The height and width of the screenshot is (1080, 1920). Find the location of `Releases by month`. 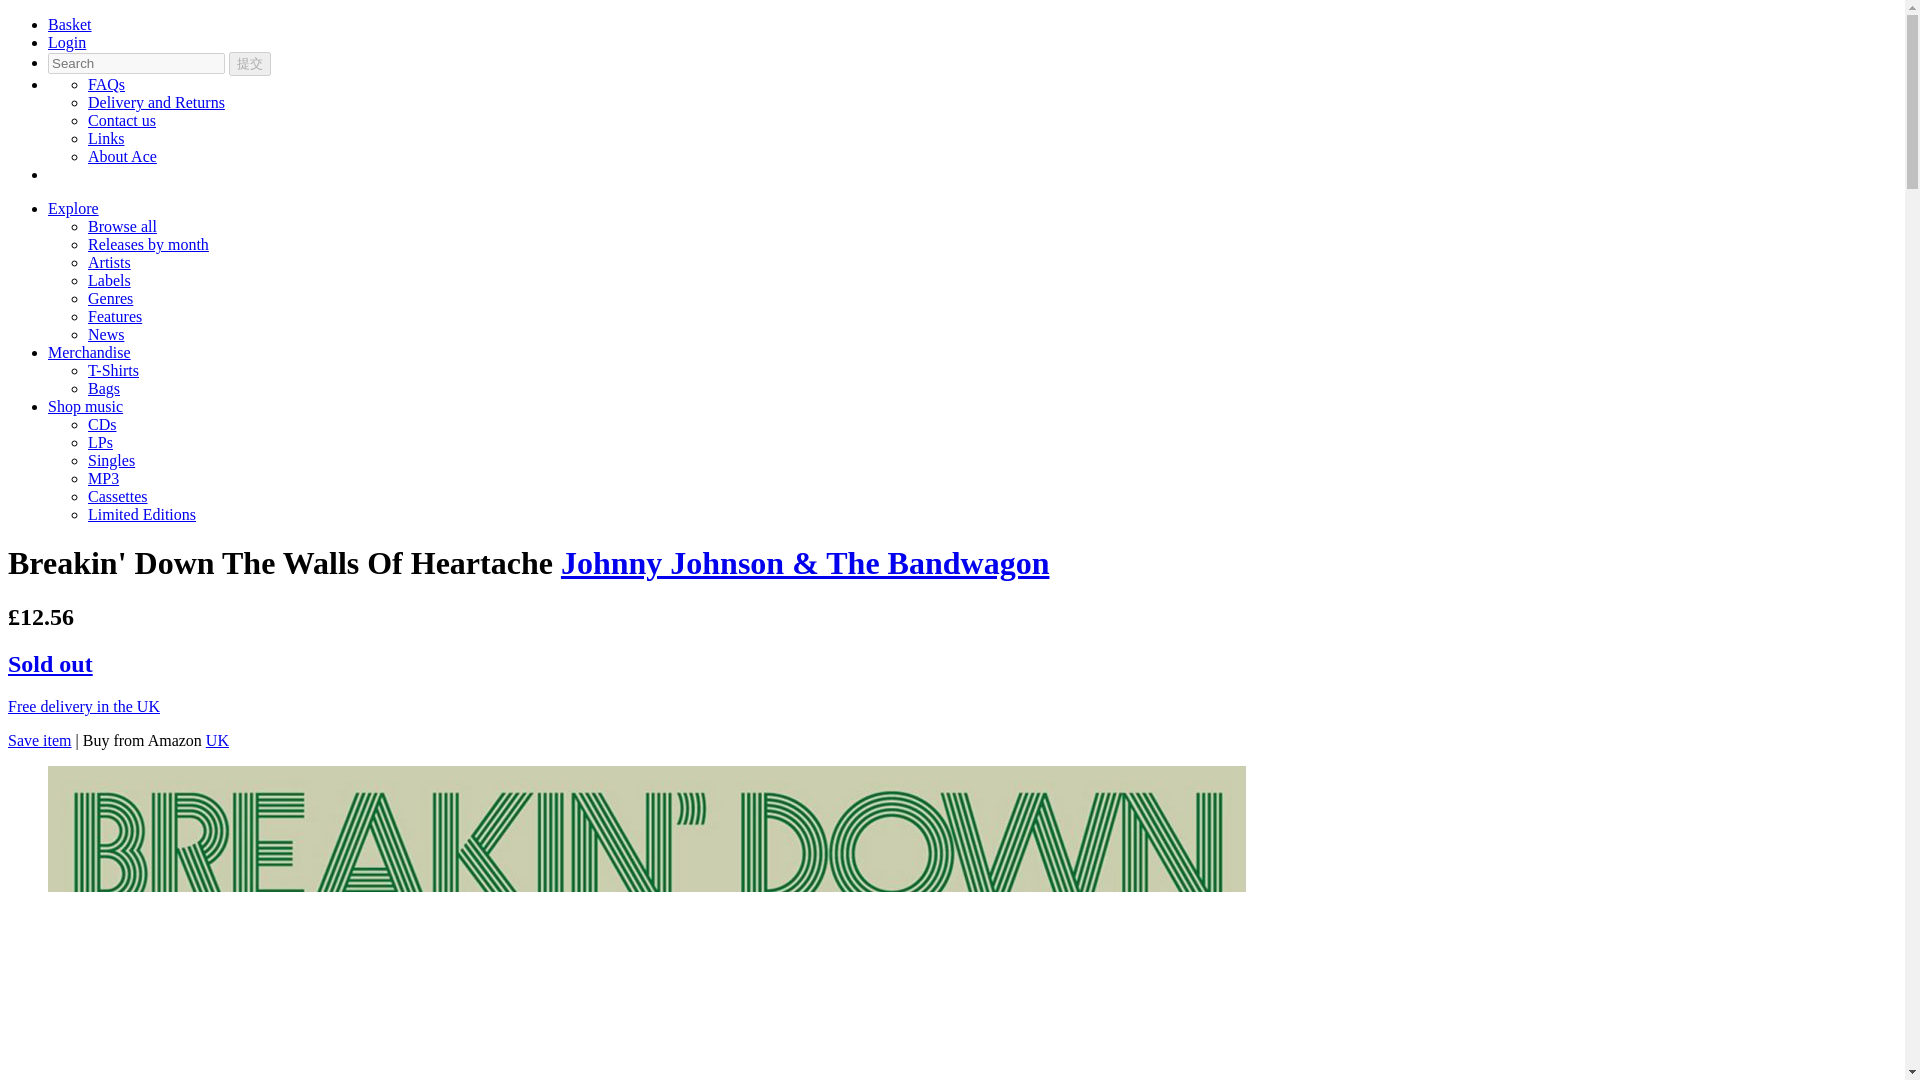

Releases by month is located at coordinates (148, 244).